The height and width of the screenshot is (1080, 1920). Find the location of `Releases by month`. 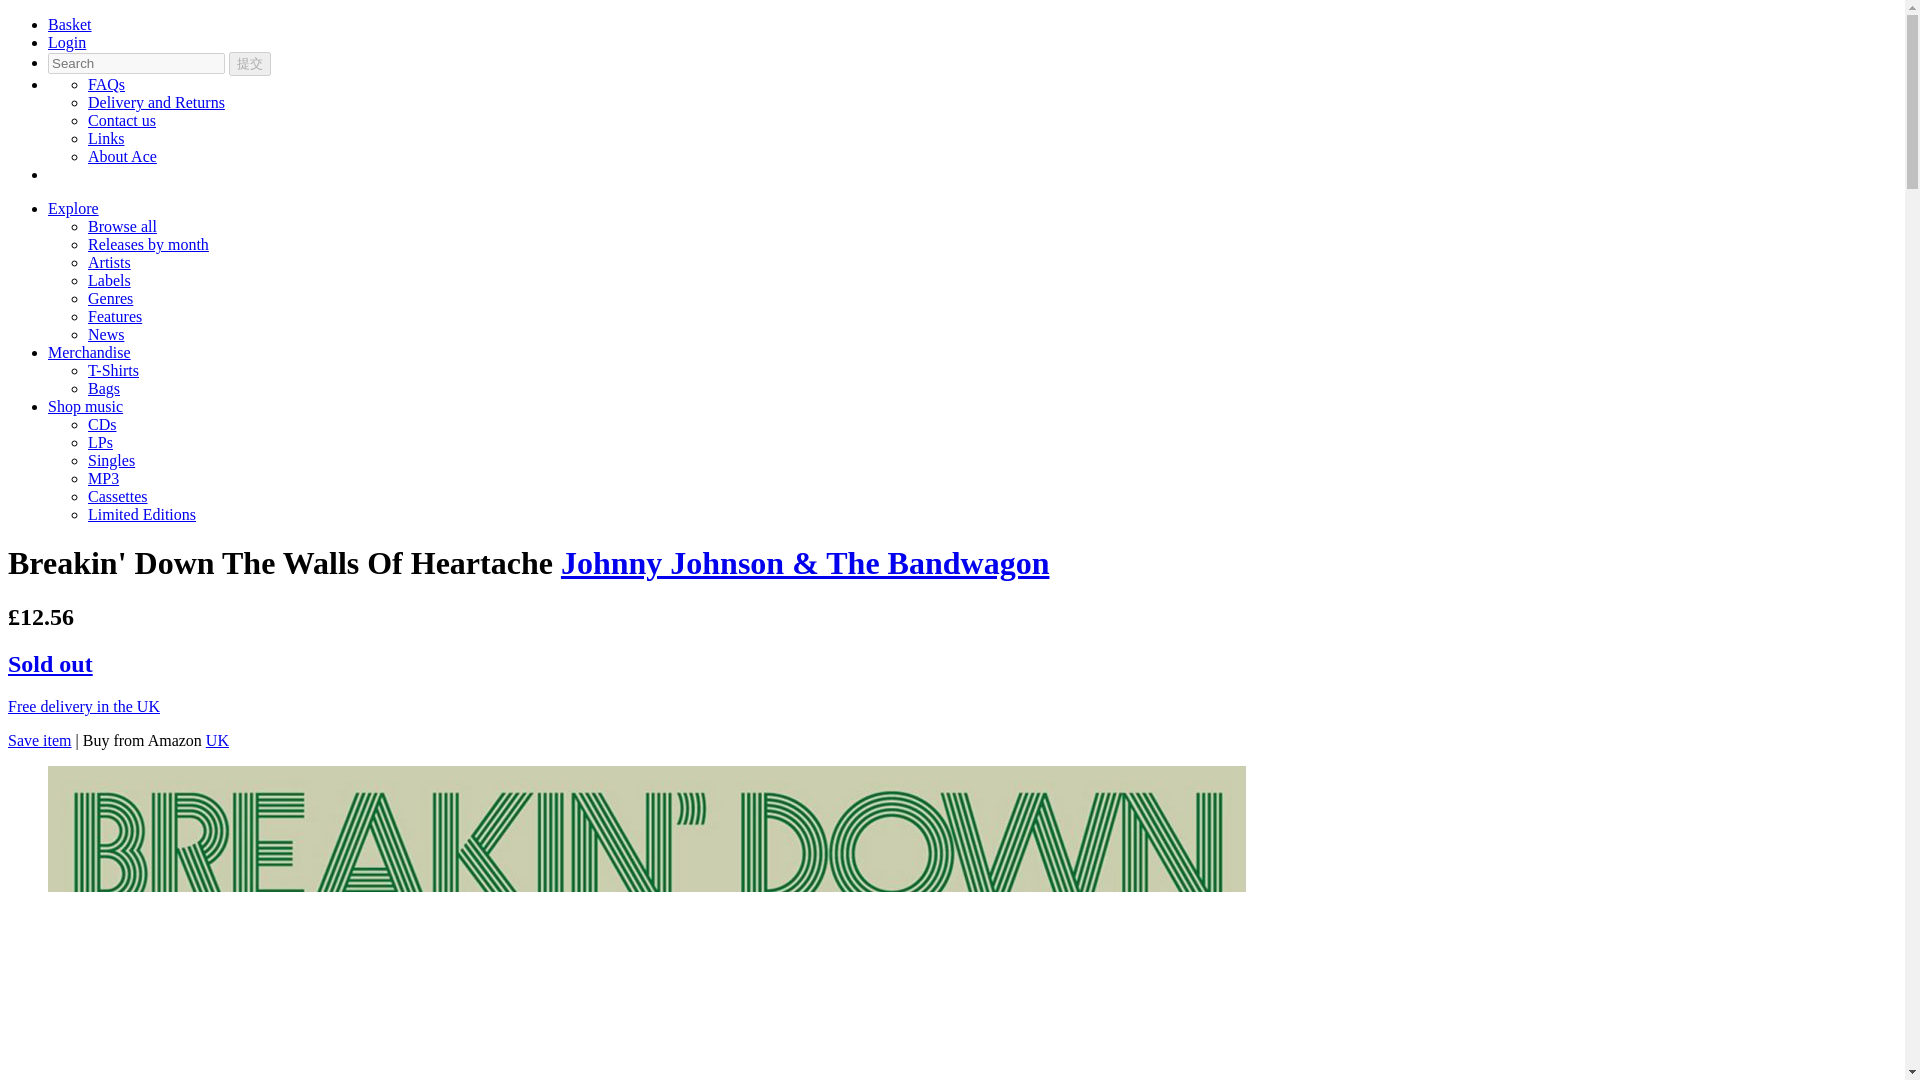

Releases by month is located at coordinates (148, 244).